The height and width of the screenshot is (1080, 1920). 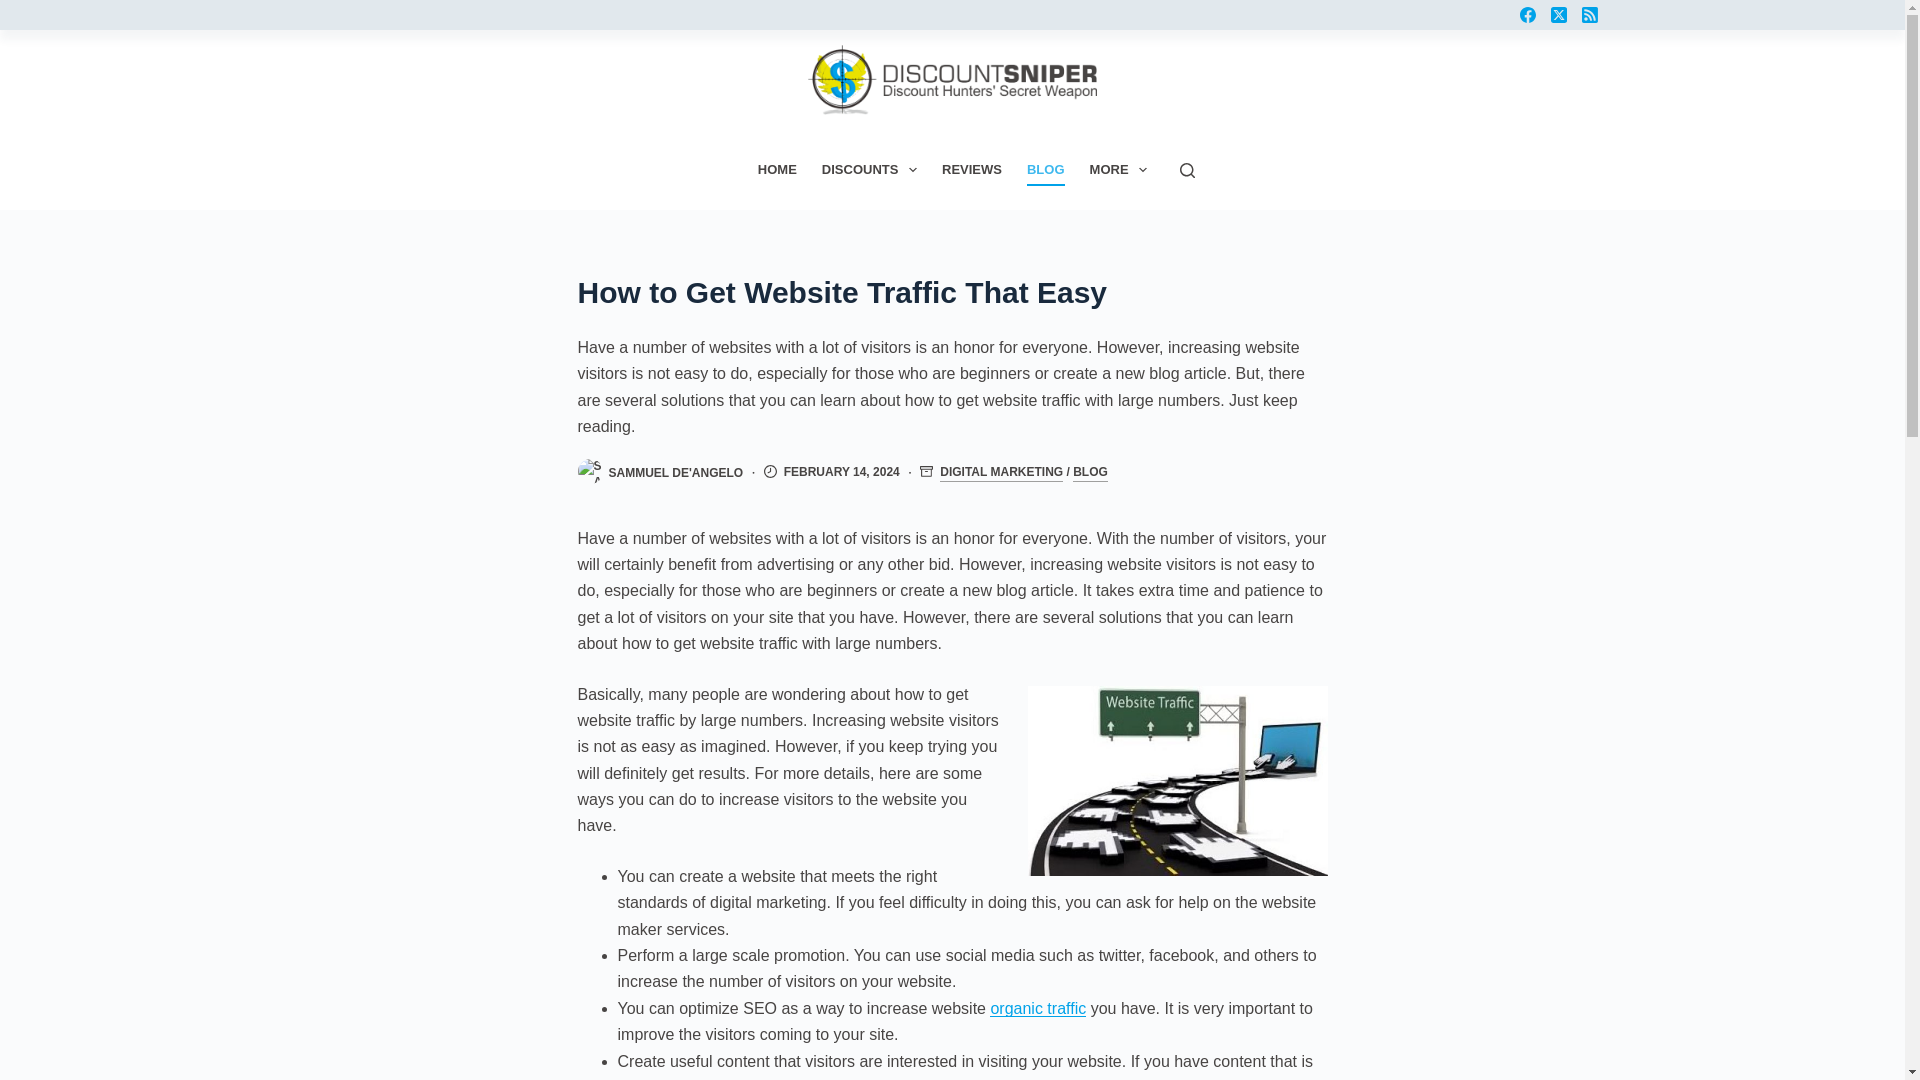 What do you see at coordinates (952, 292) in the screenshot?
I see `How to Get Website Traffic That Easy` at bounding box center [952, 292].